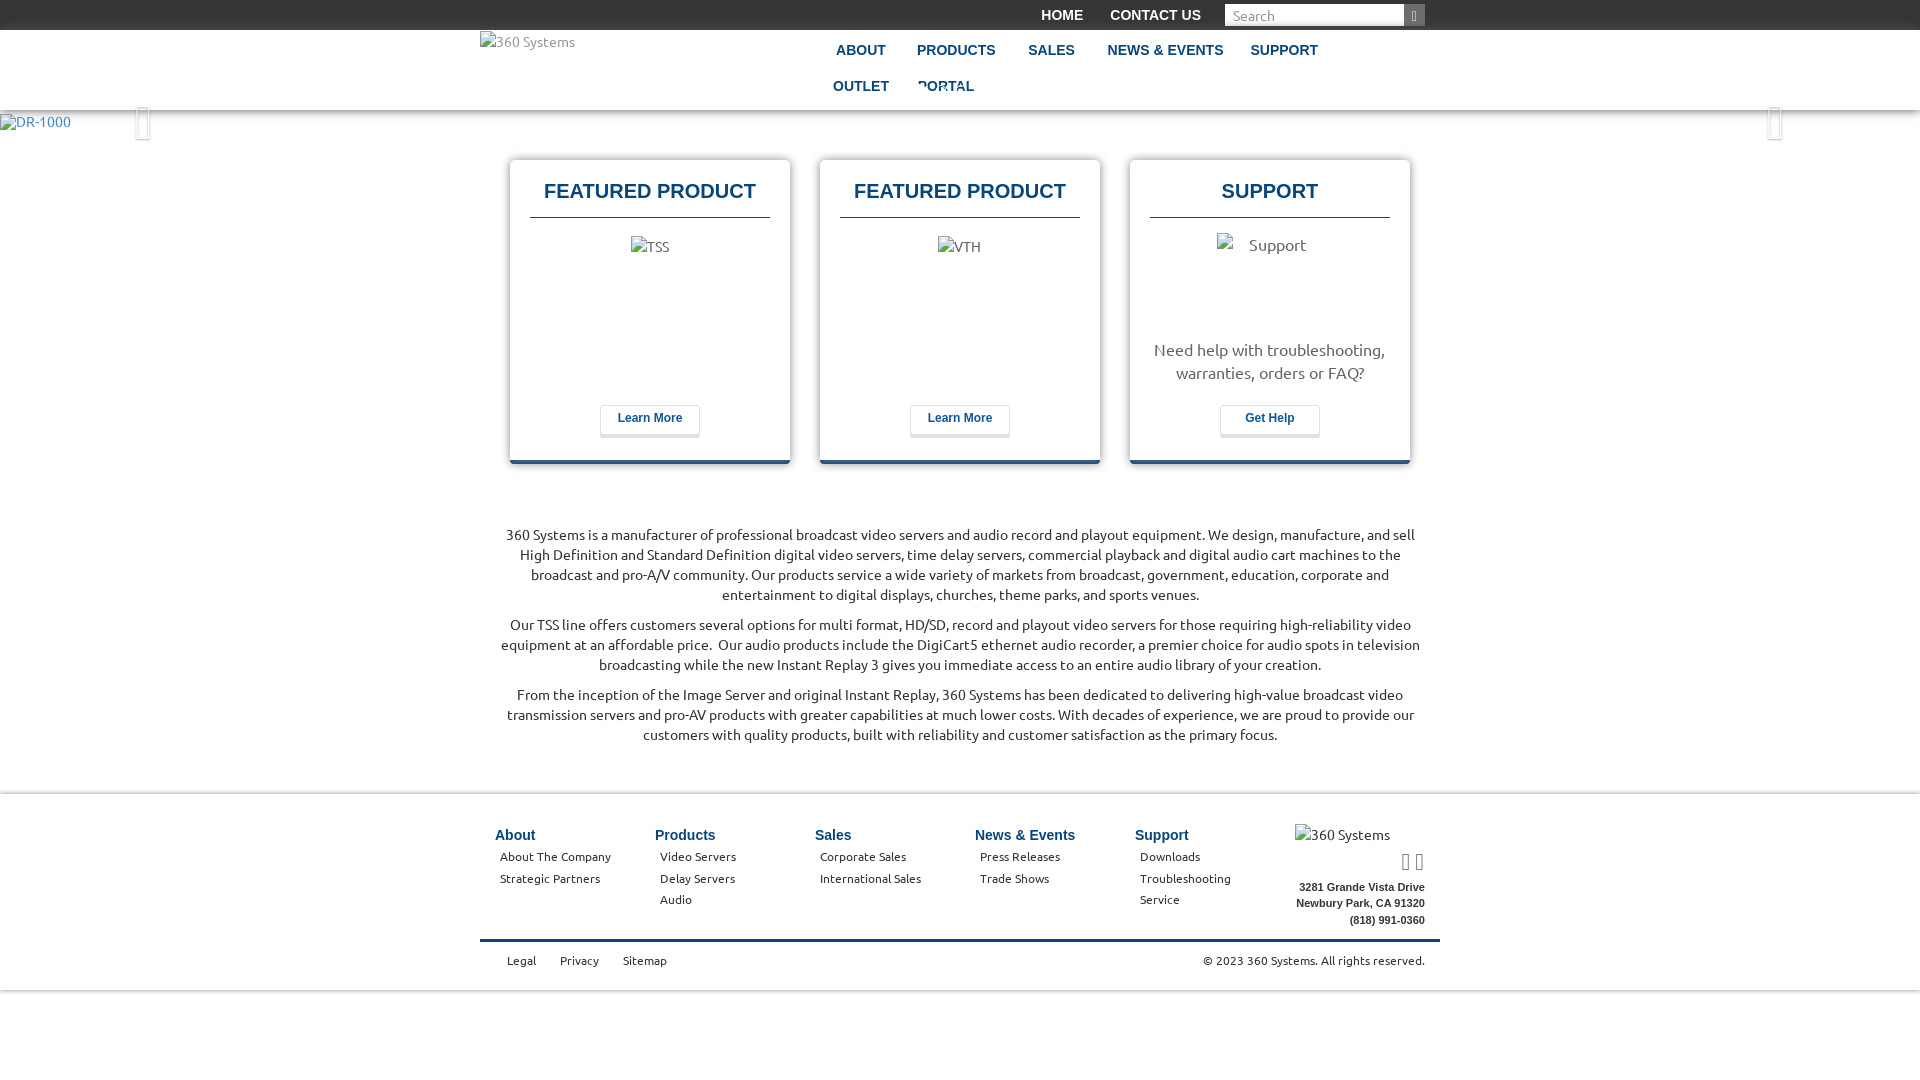  Describe the element at coordinates (1062, 15) in the screenshot. I see `HOME` at that location.